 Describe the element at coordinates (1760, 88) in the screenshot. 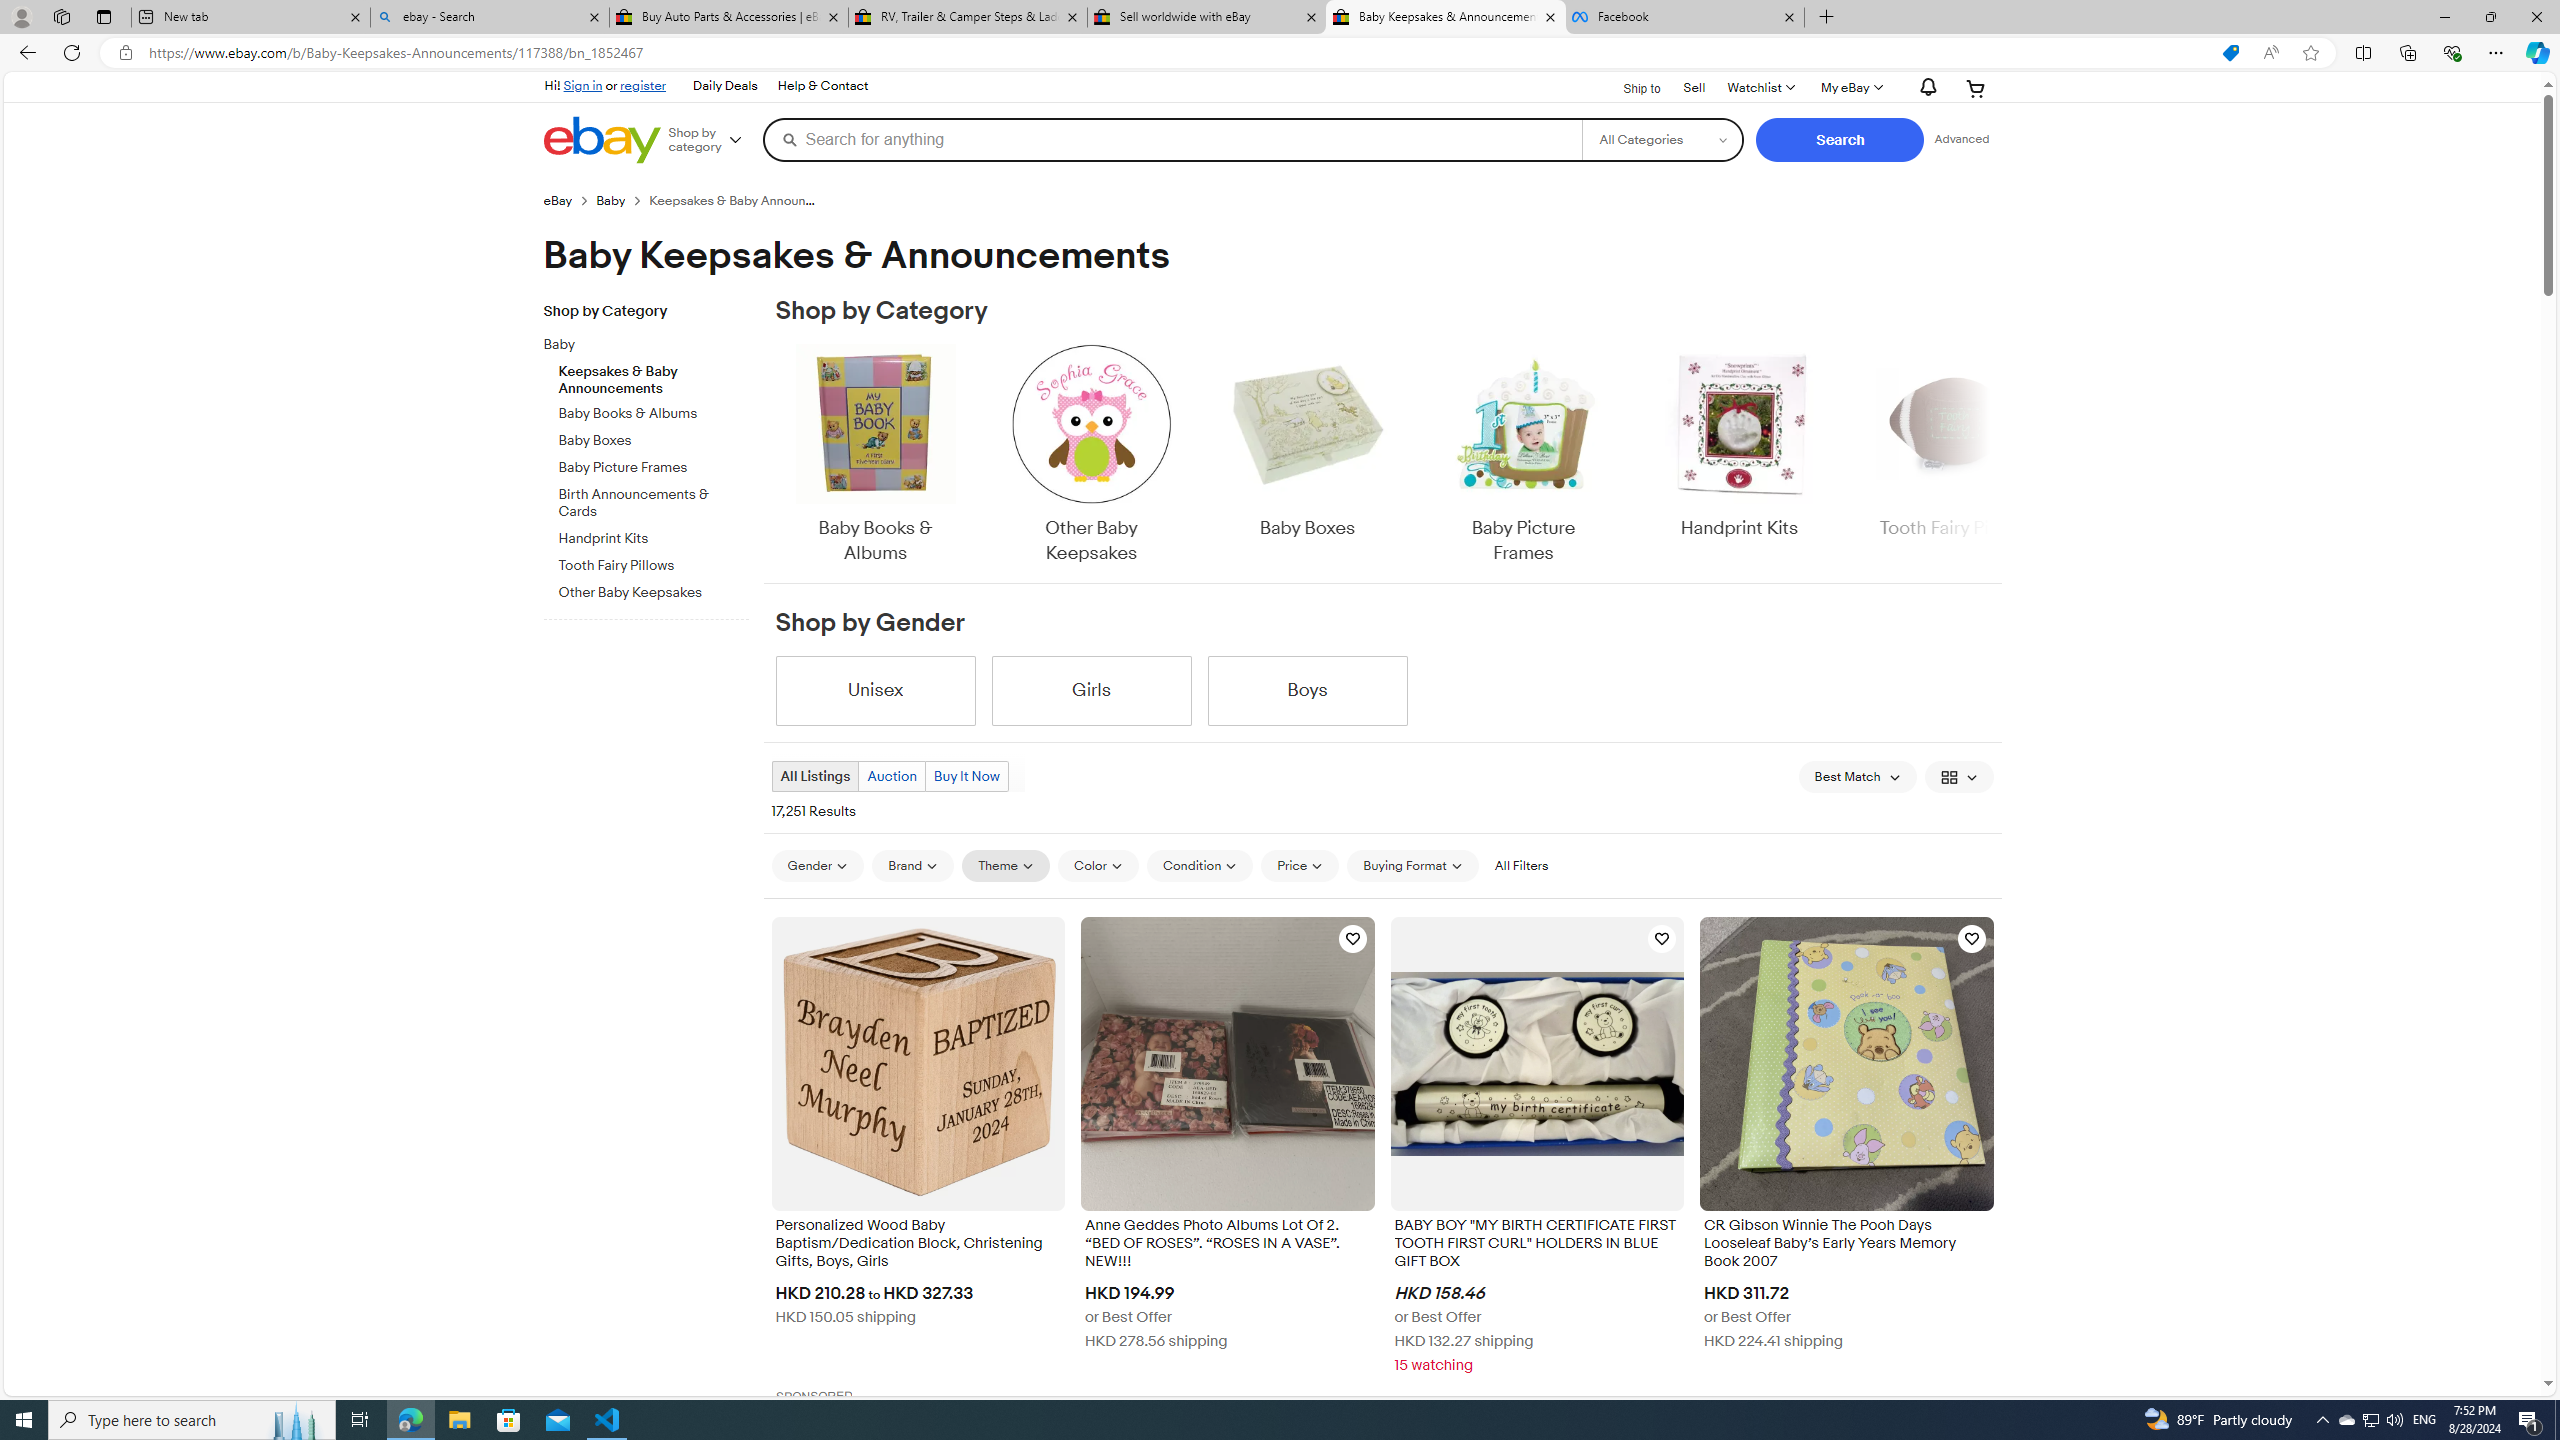

I see `WatchlistExpand Watch List` at that location.